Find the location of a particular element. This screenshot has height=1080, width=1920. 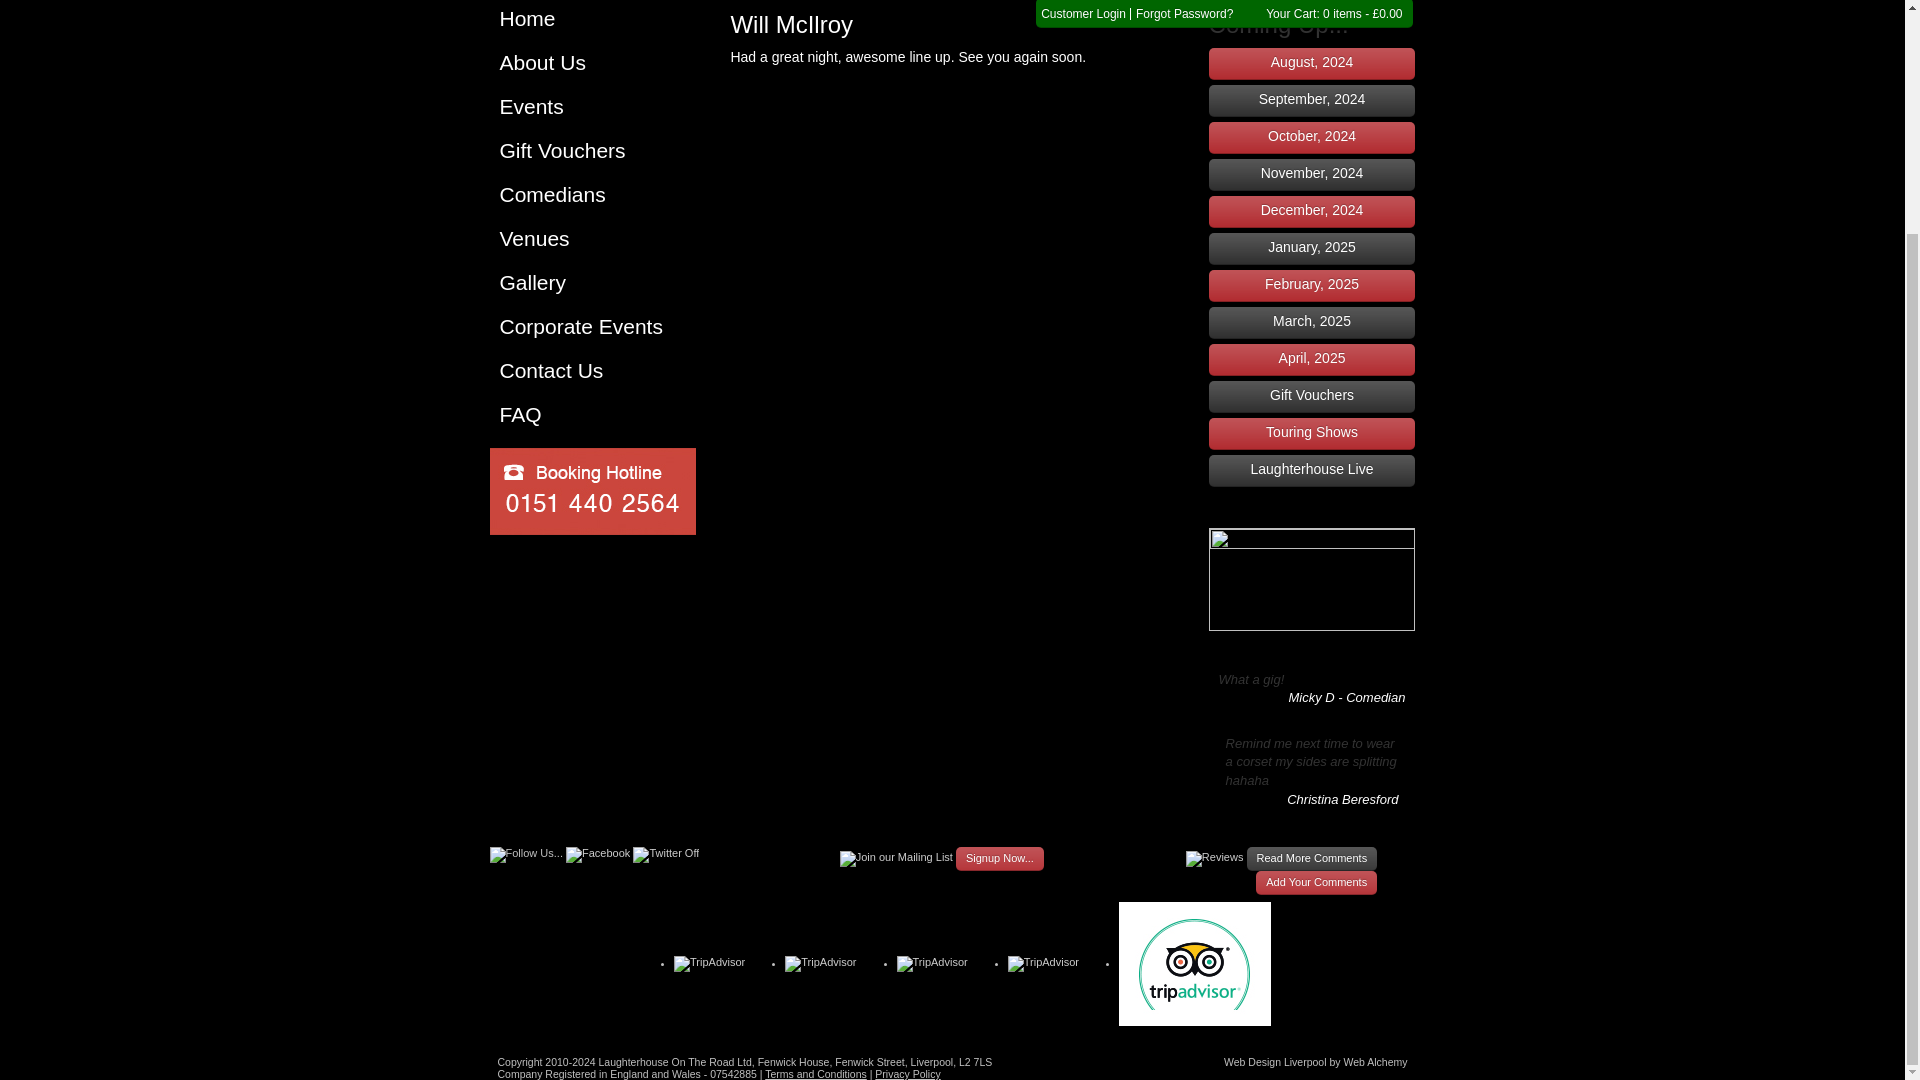

Laughterhouse Comedy, Liverpool's Premier Comedy Club! is located at coordinates (592, 18).